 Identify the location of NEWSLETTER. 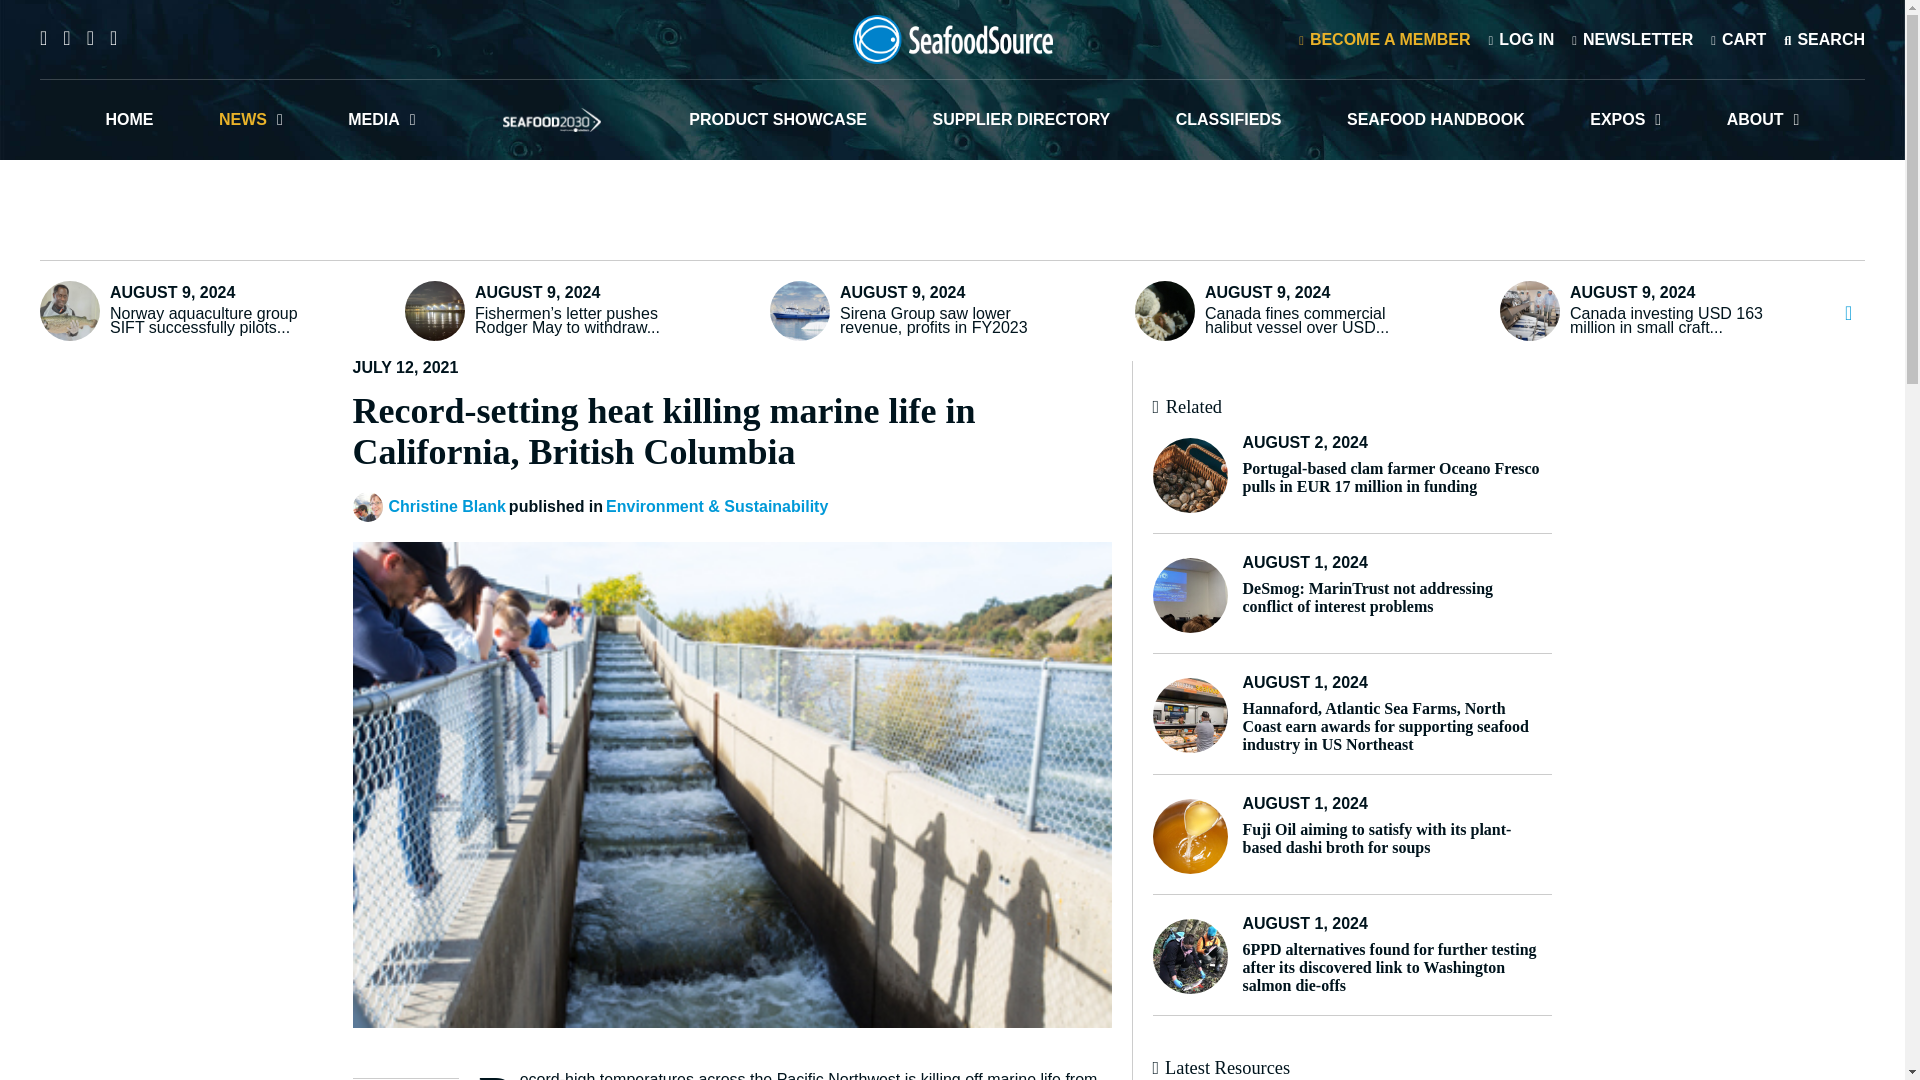
(1632, 38).